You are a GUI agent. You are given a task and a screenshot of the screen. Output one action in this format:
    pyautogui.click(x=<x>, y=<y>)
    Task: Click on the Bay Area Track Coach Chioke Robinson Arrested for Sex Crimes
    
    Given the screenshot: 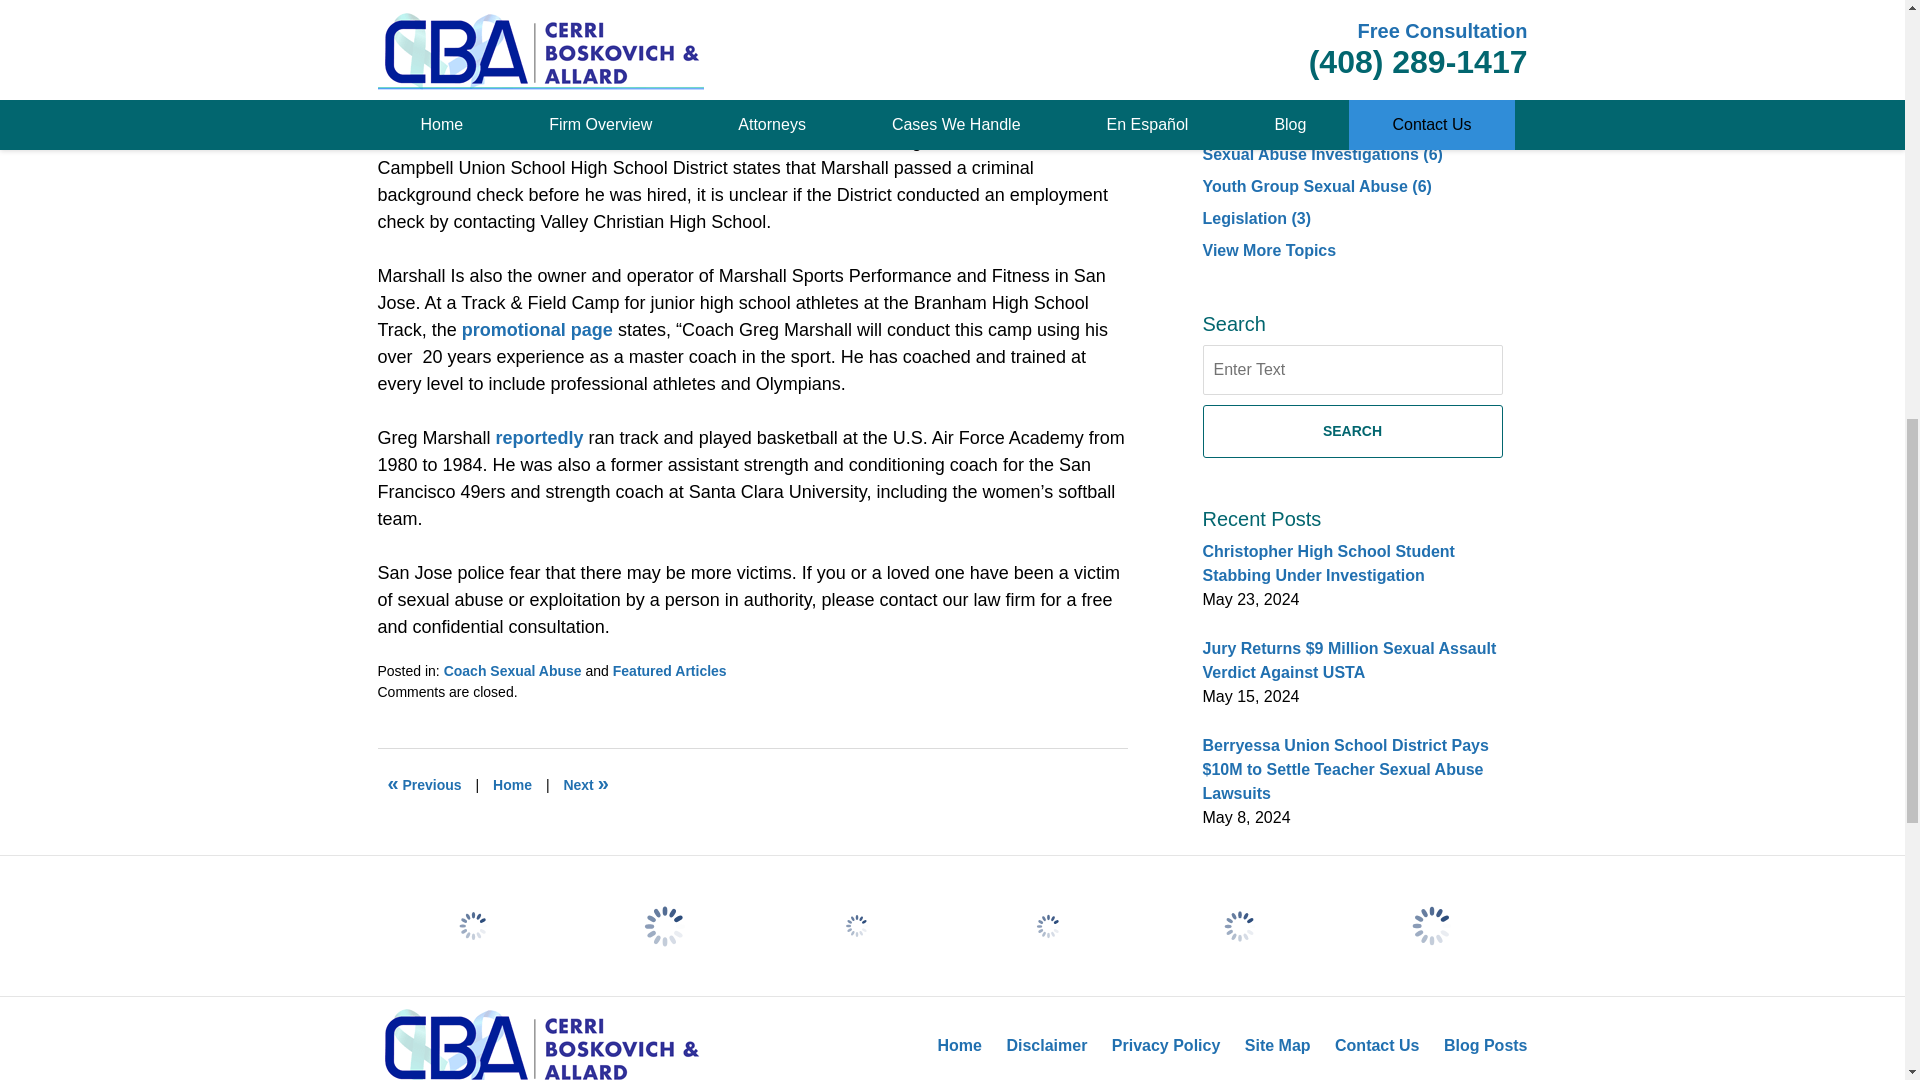 What is the action you would take?
    pyautogui.click(x=585, y=784)
    